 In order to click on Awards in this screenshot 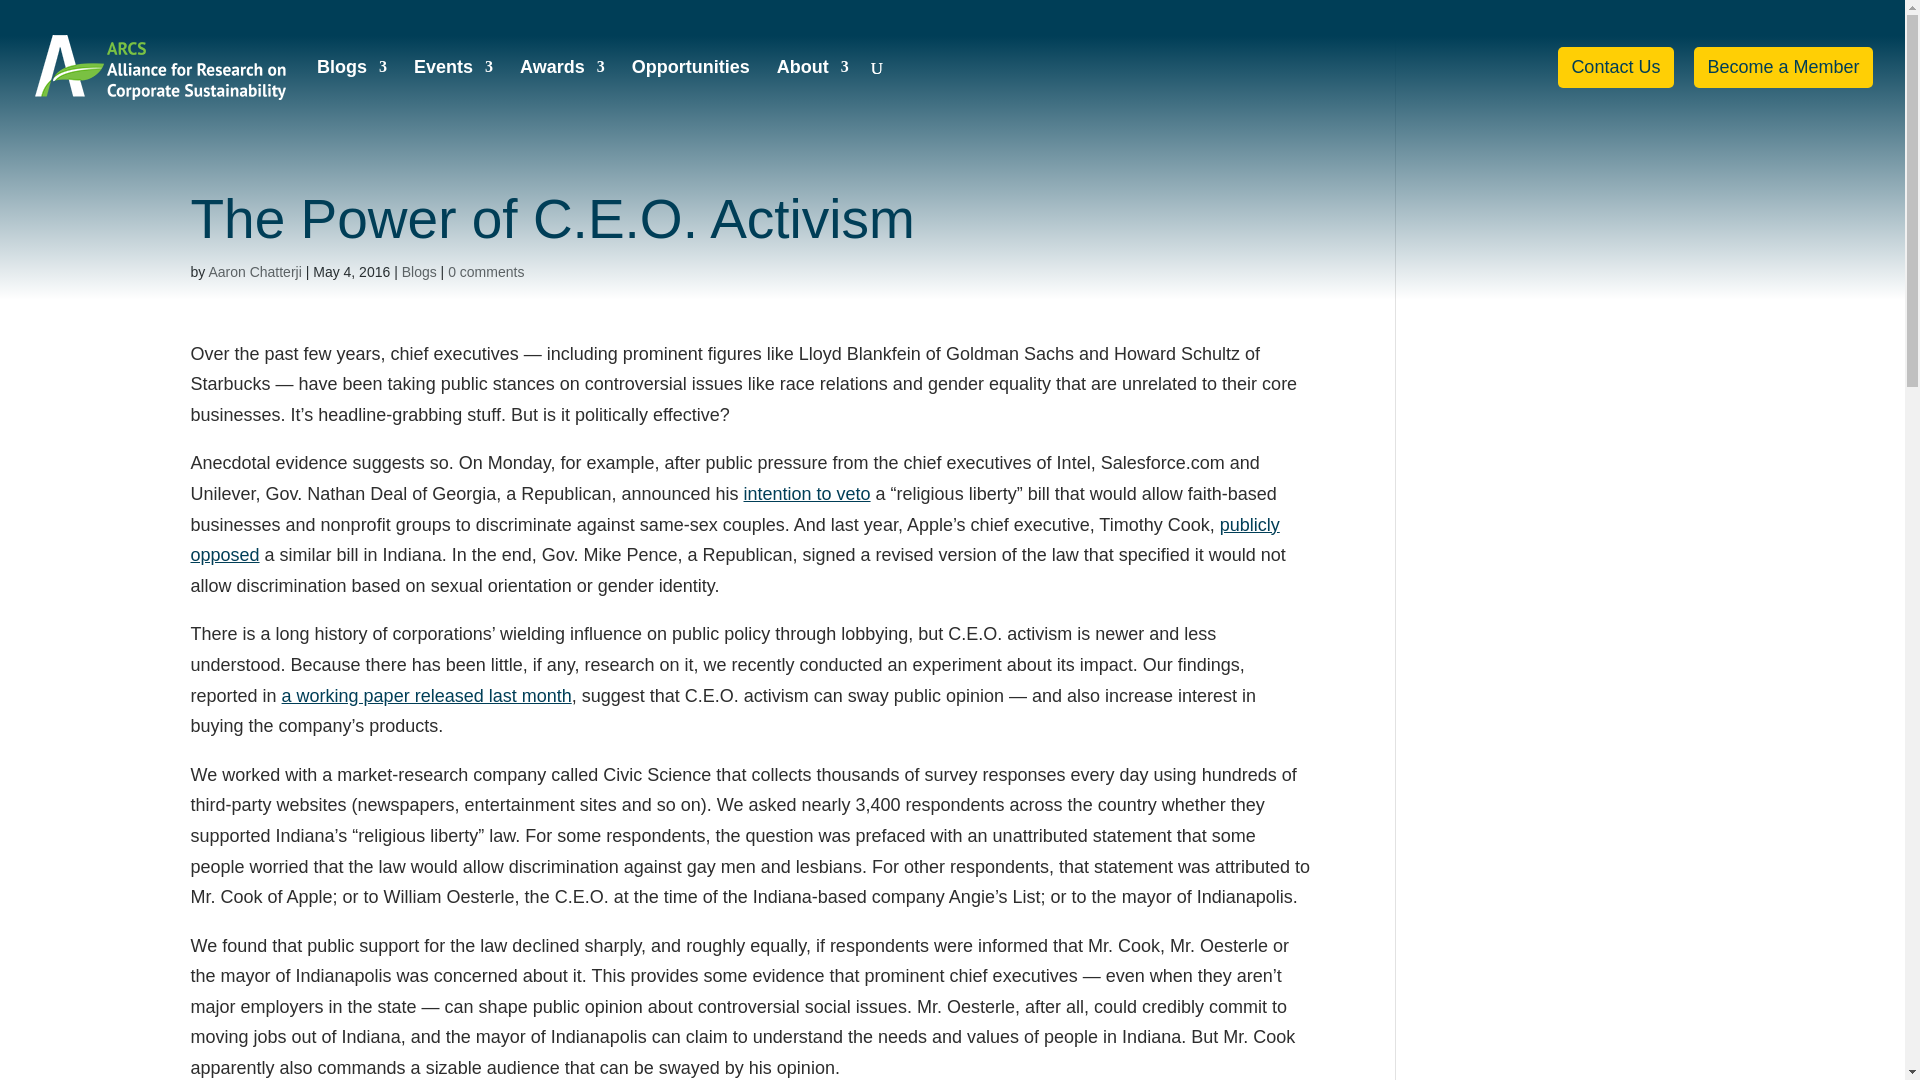, I will do `click(562, 96)`.